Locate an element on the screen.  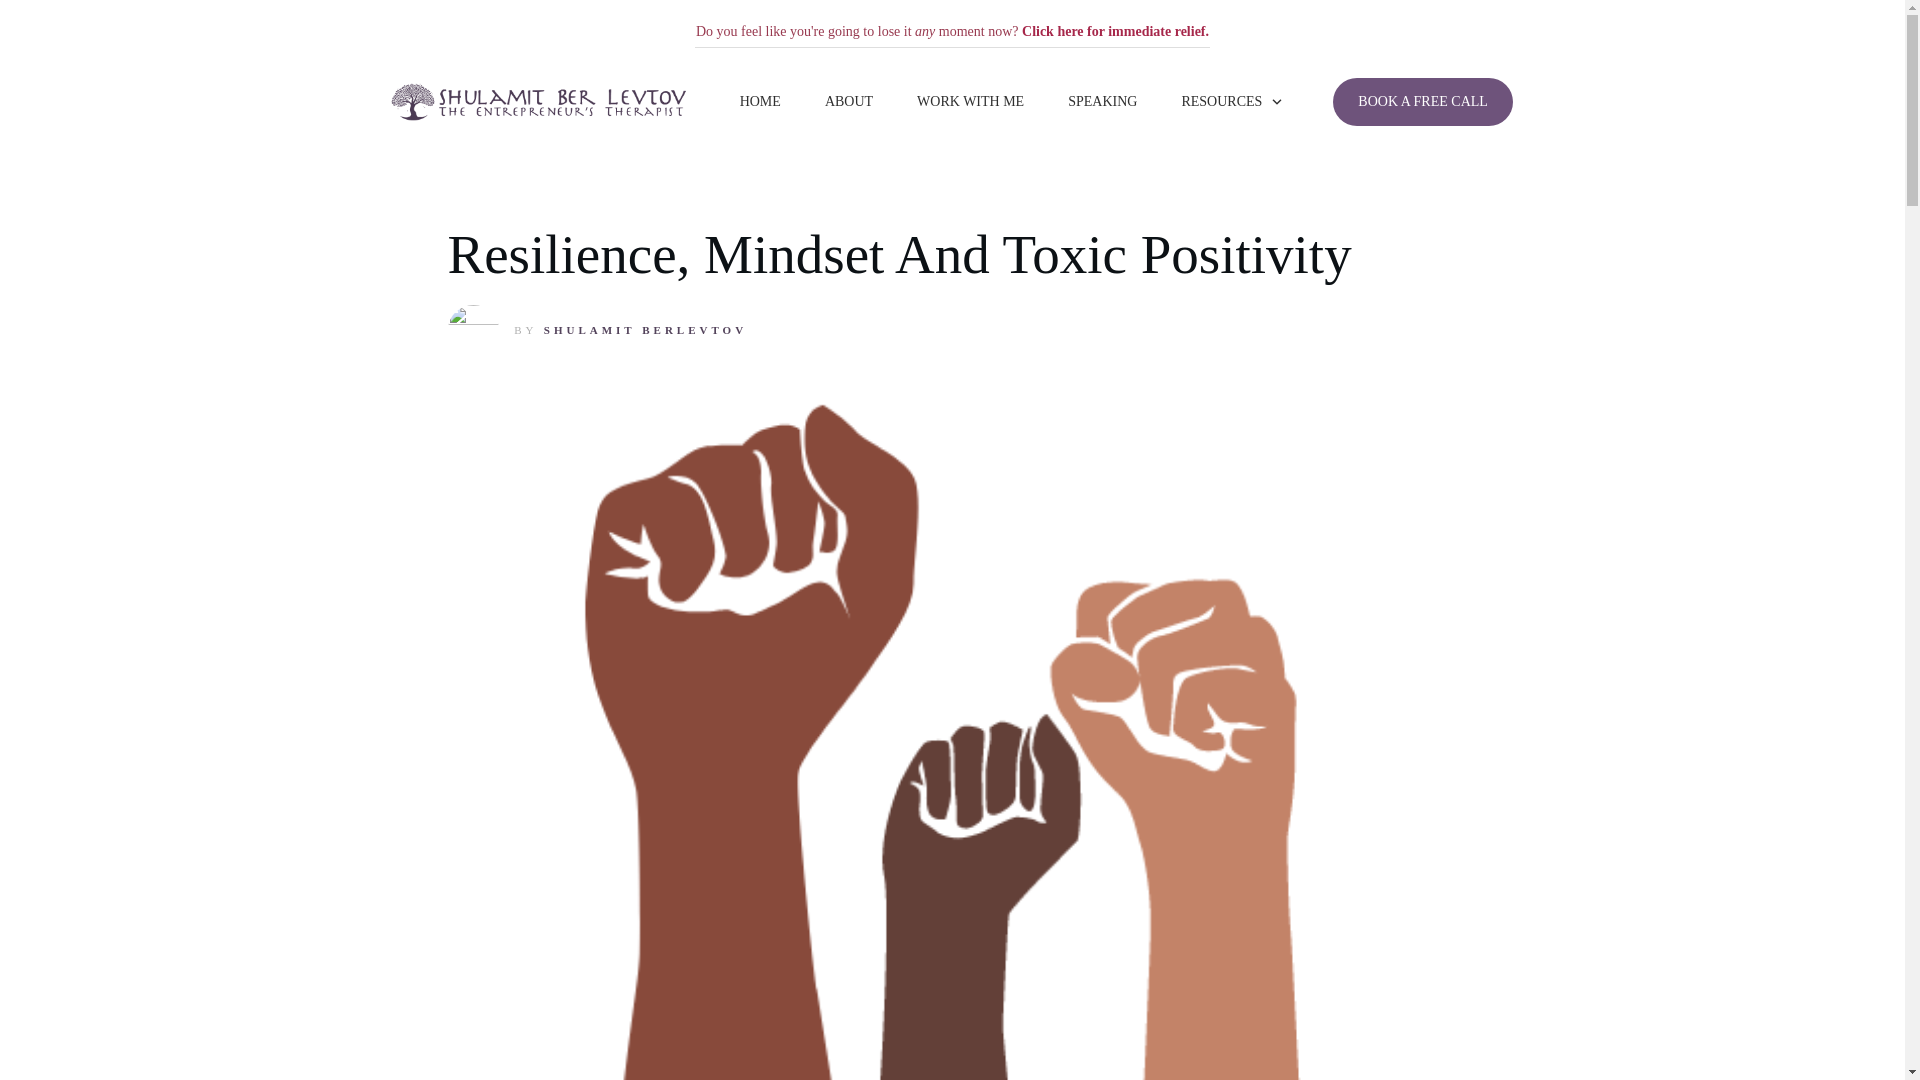
WORK WITH ME is located at coordinates (970, 101).